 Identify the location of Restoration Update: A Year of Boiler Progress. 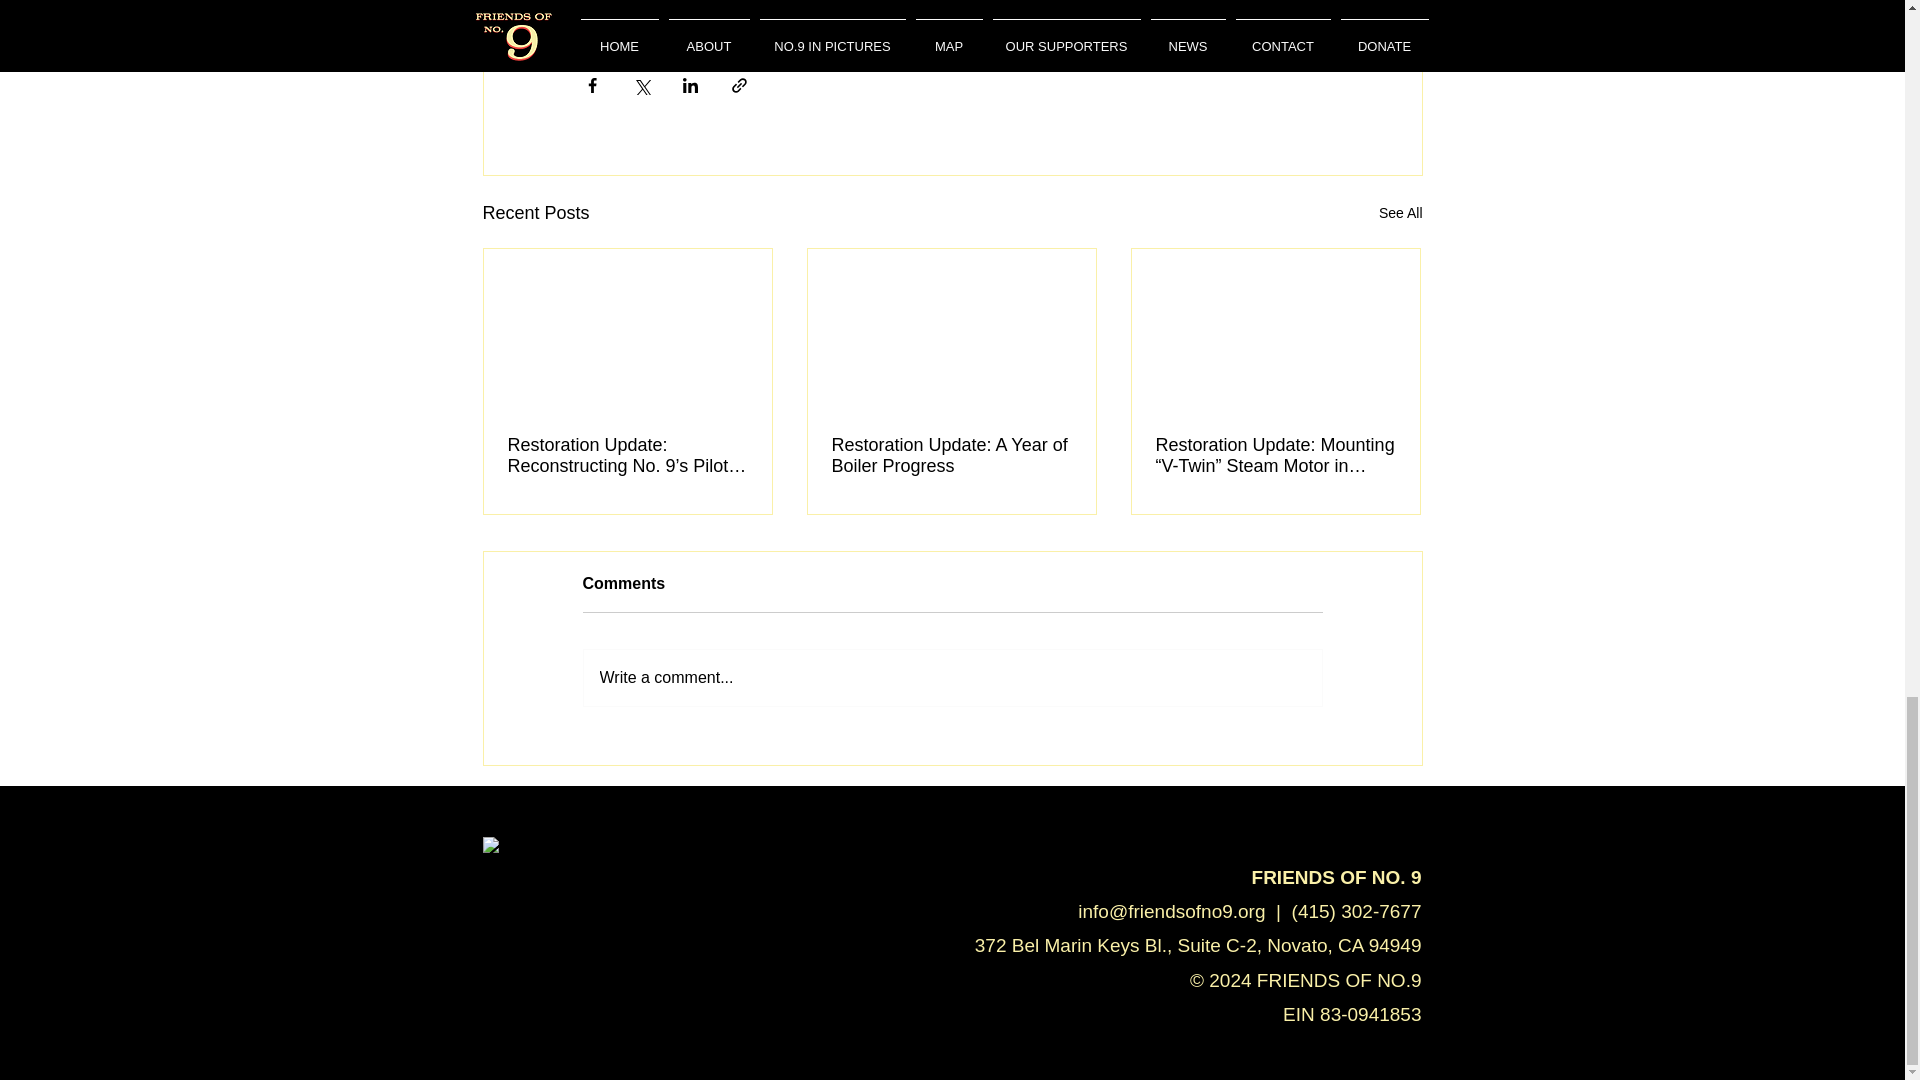
(951, 456).